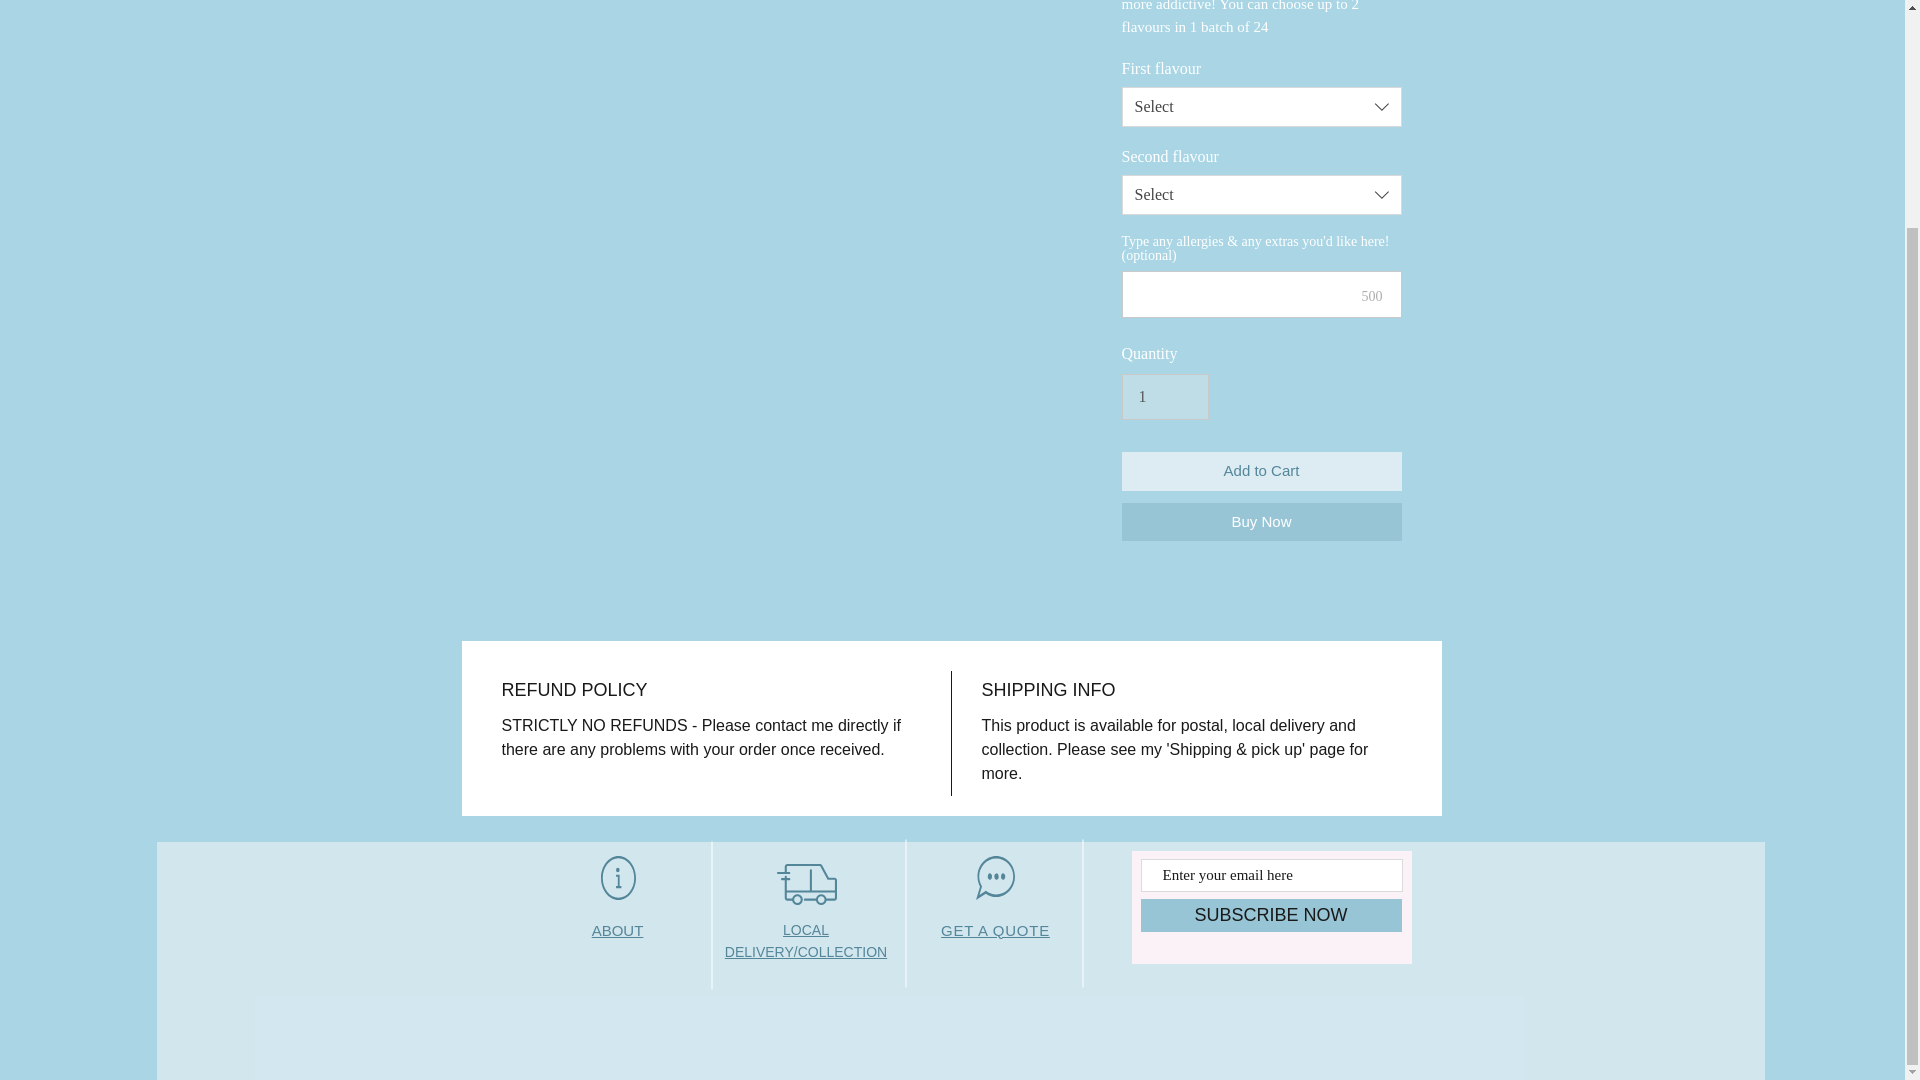 The height and width of the screenshot is (1080, 1920). I want to click on SUBSCRIBE NOW, so click(1270, 915).